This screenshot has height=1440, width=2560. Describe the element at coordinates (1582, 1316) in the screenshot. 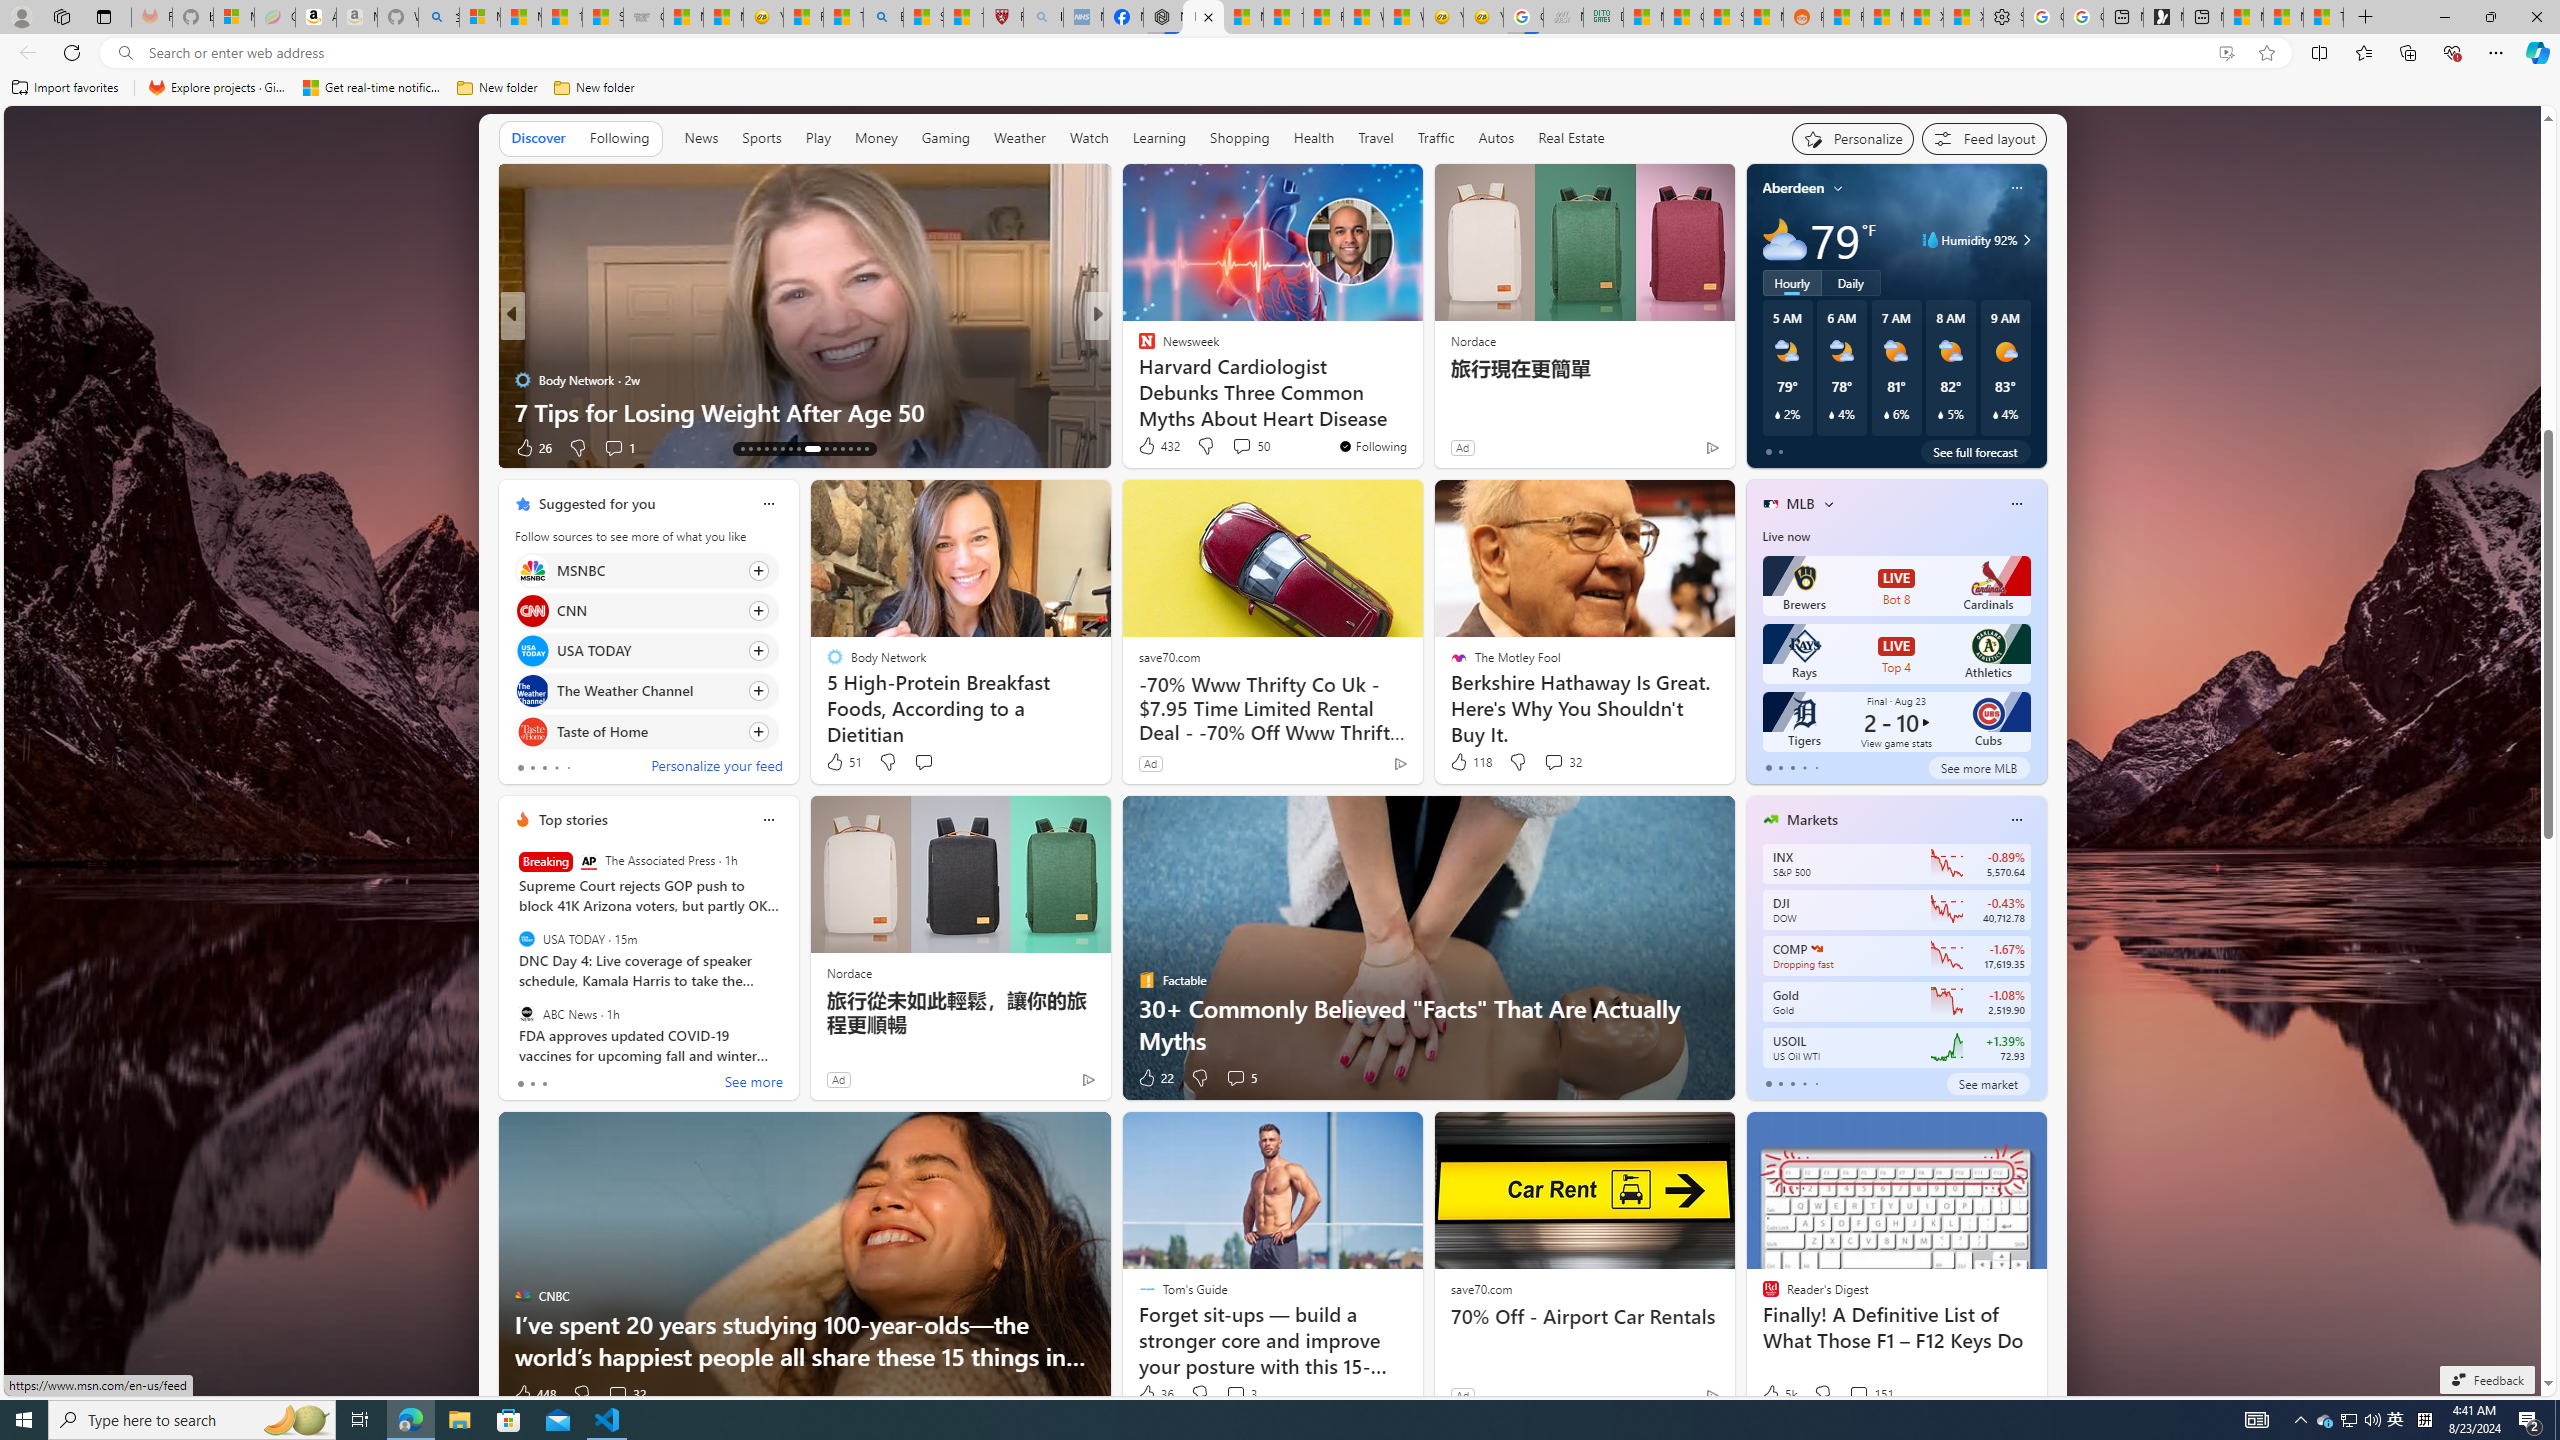

I see `70% Off - Airport Car Rentals` at that location.